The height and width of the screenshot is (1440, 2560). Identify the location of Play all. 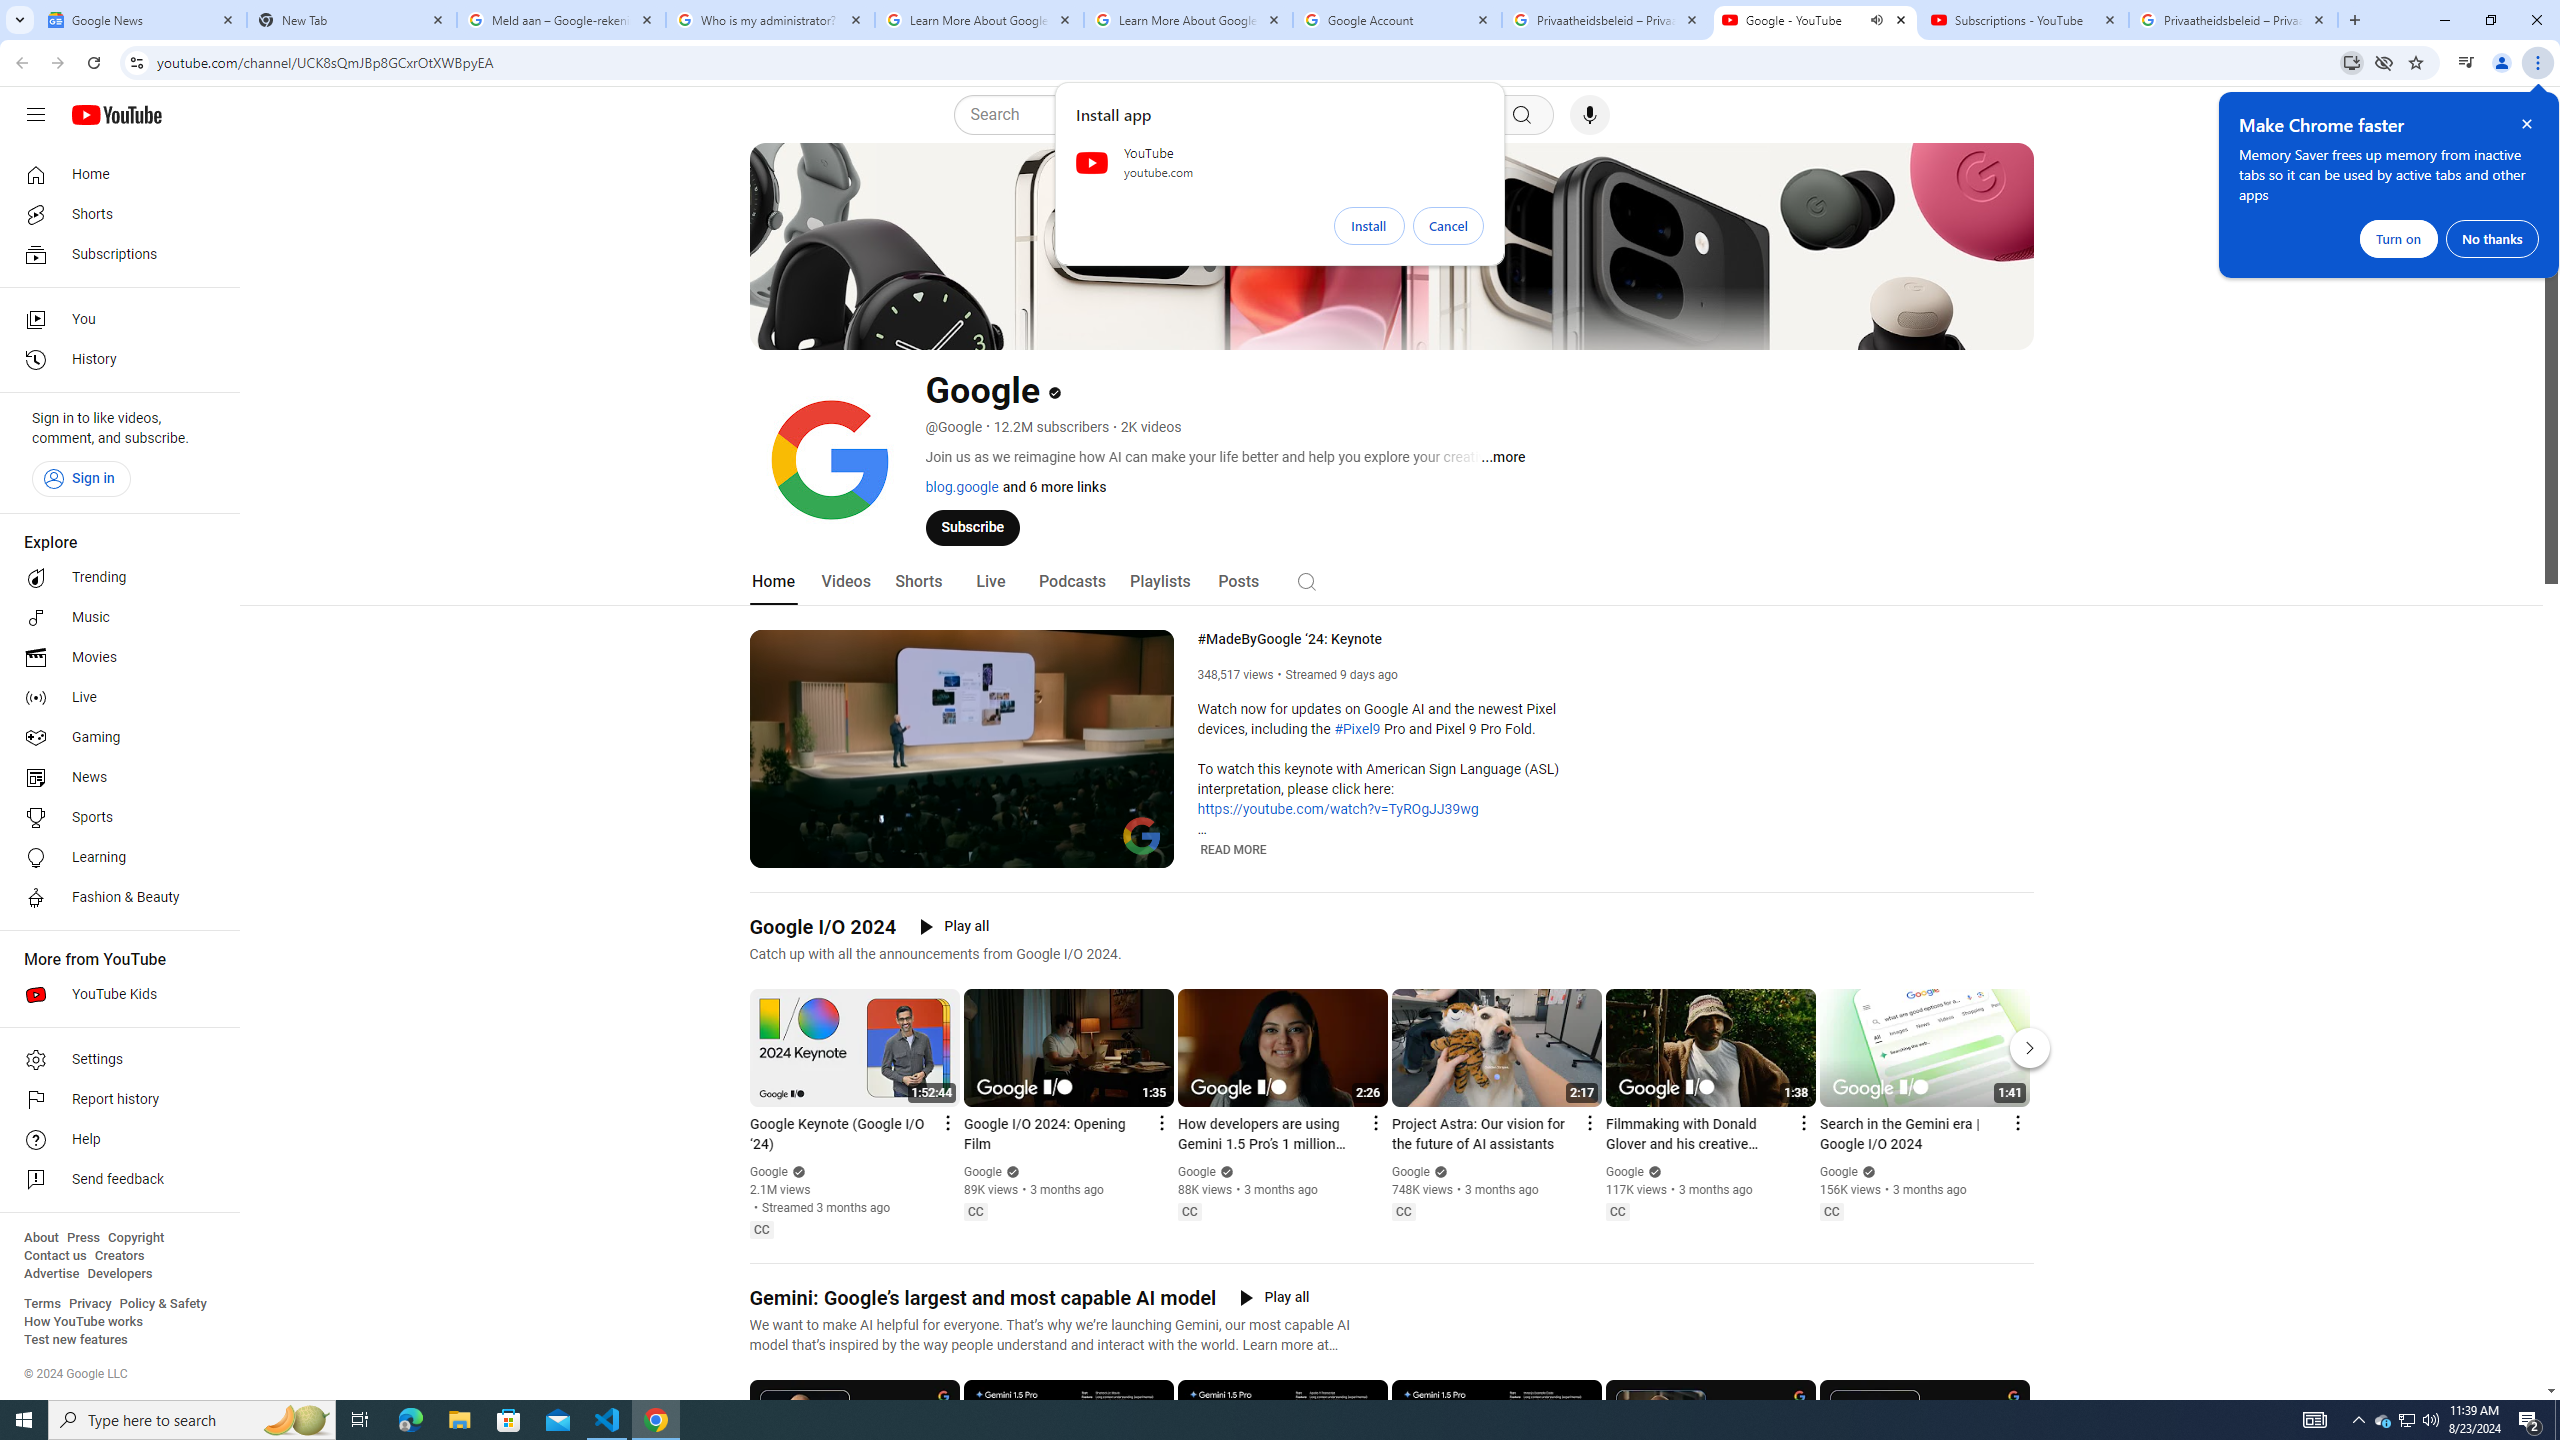
(1274, 1298).